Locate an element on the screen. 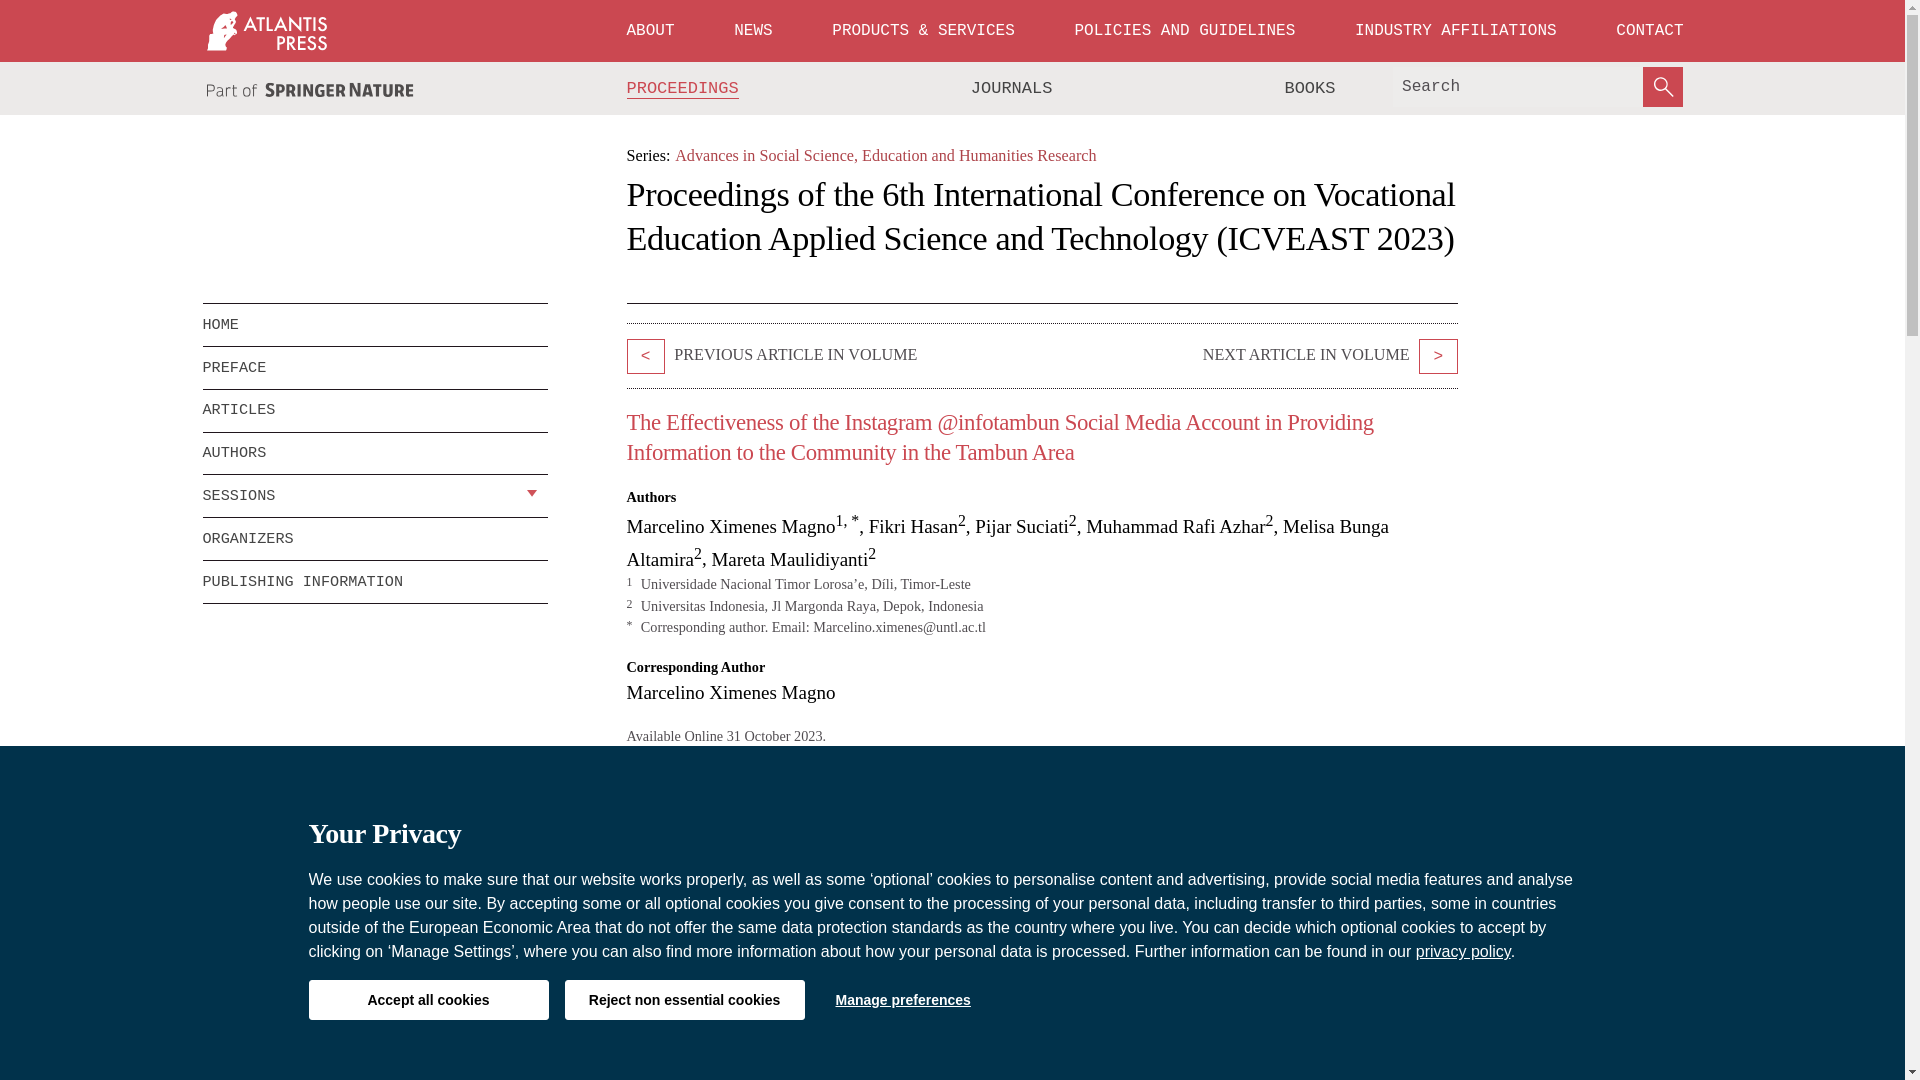  SESSIONS is located at coordinates (360, 496).